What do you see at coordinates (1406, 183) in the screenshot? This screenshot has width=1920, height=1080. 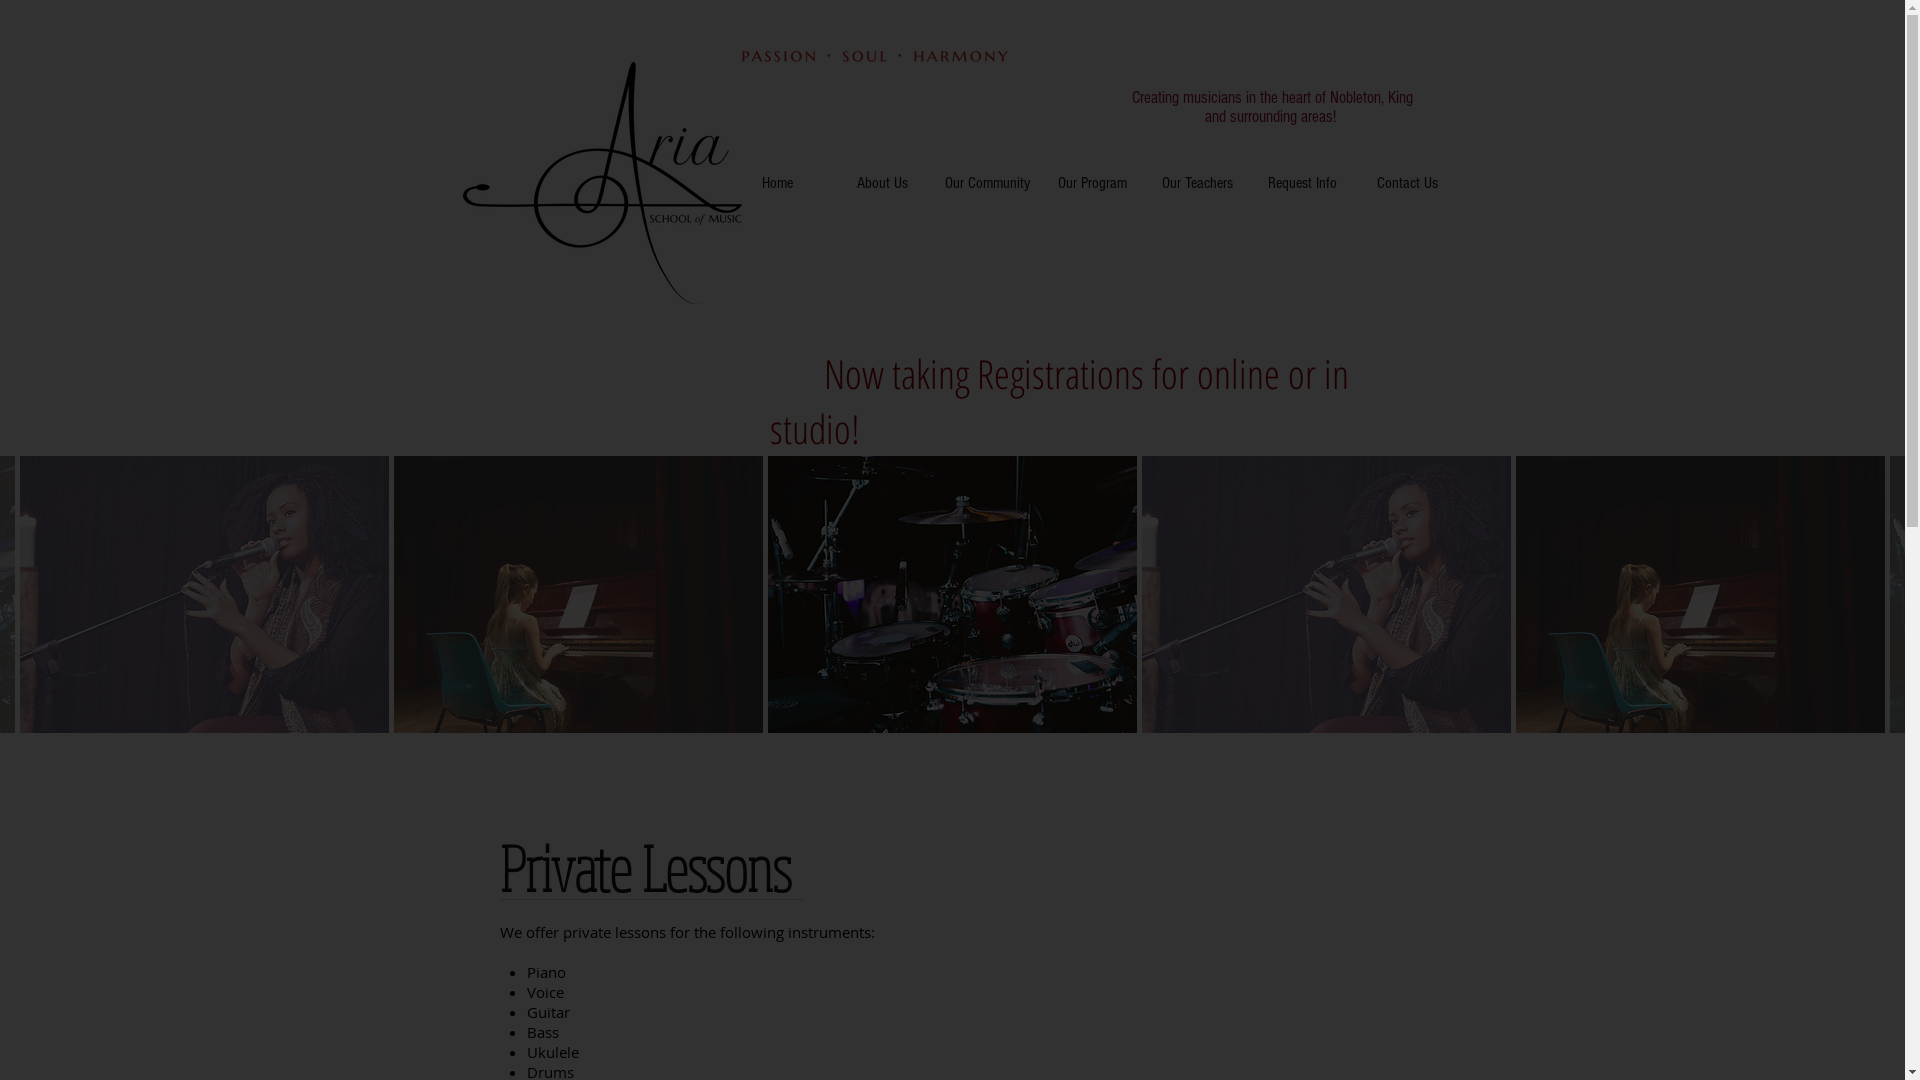 I see `Contact Us` at bounding box center [1406, 183].